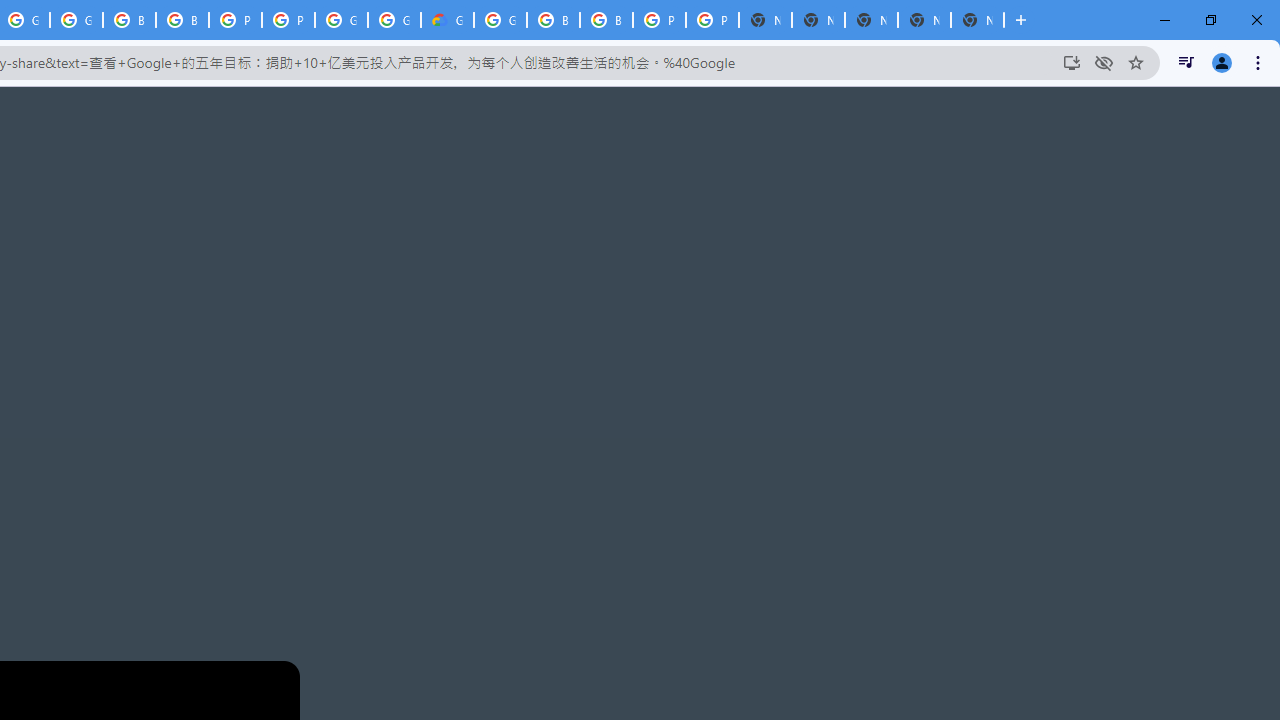  Describe the element at coordinates (394, 20) in the screenshot. I see `Google Cloud Platform` at that location.